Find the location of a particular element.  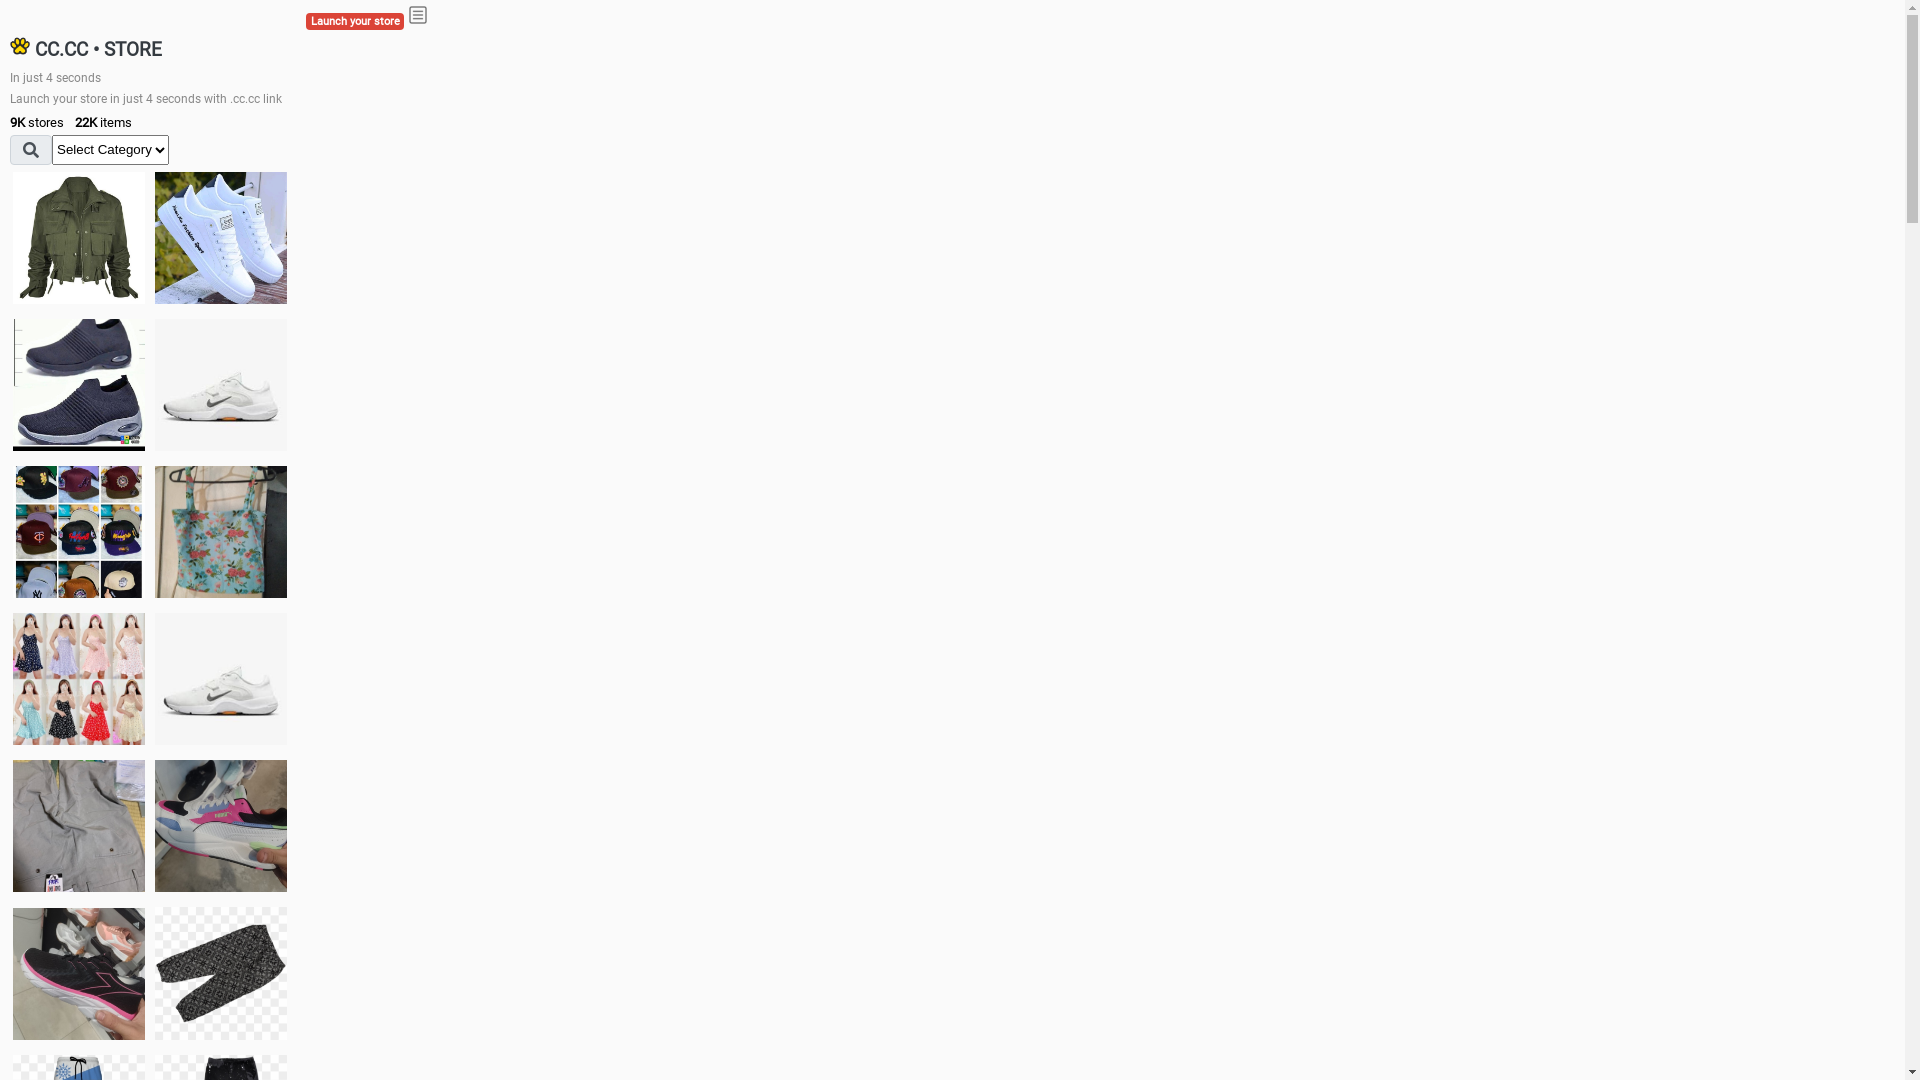

Dress/square nect top is located at coordinates (79, 678).